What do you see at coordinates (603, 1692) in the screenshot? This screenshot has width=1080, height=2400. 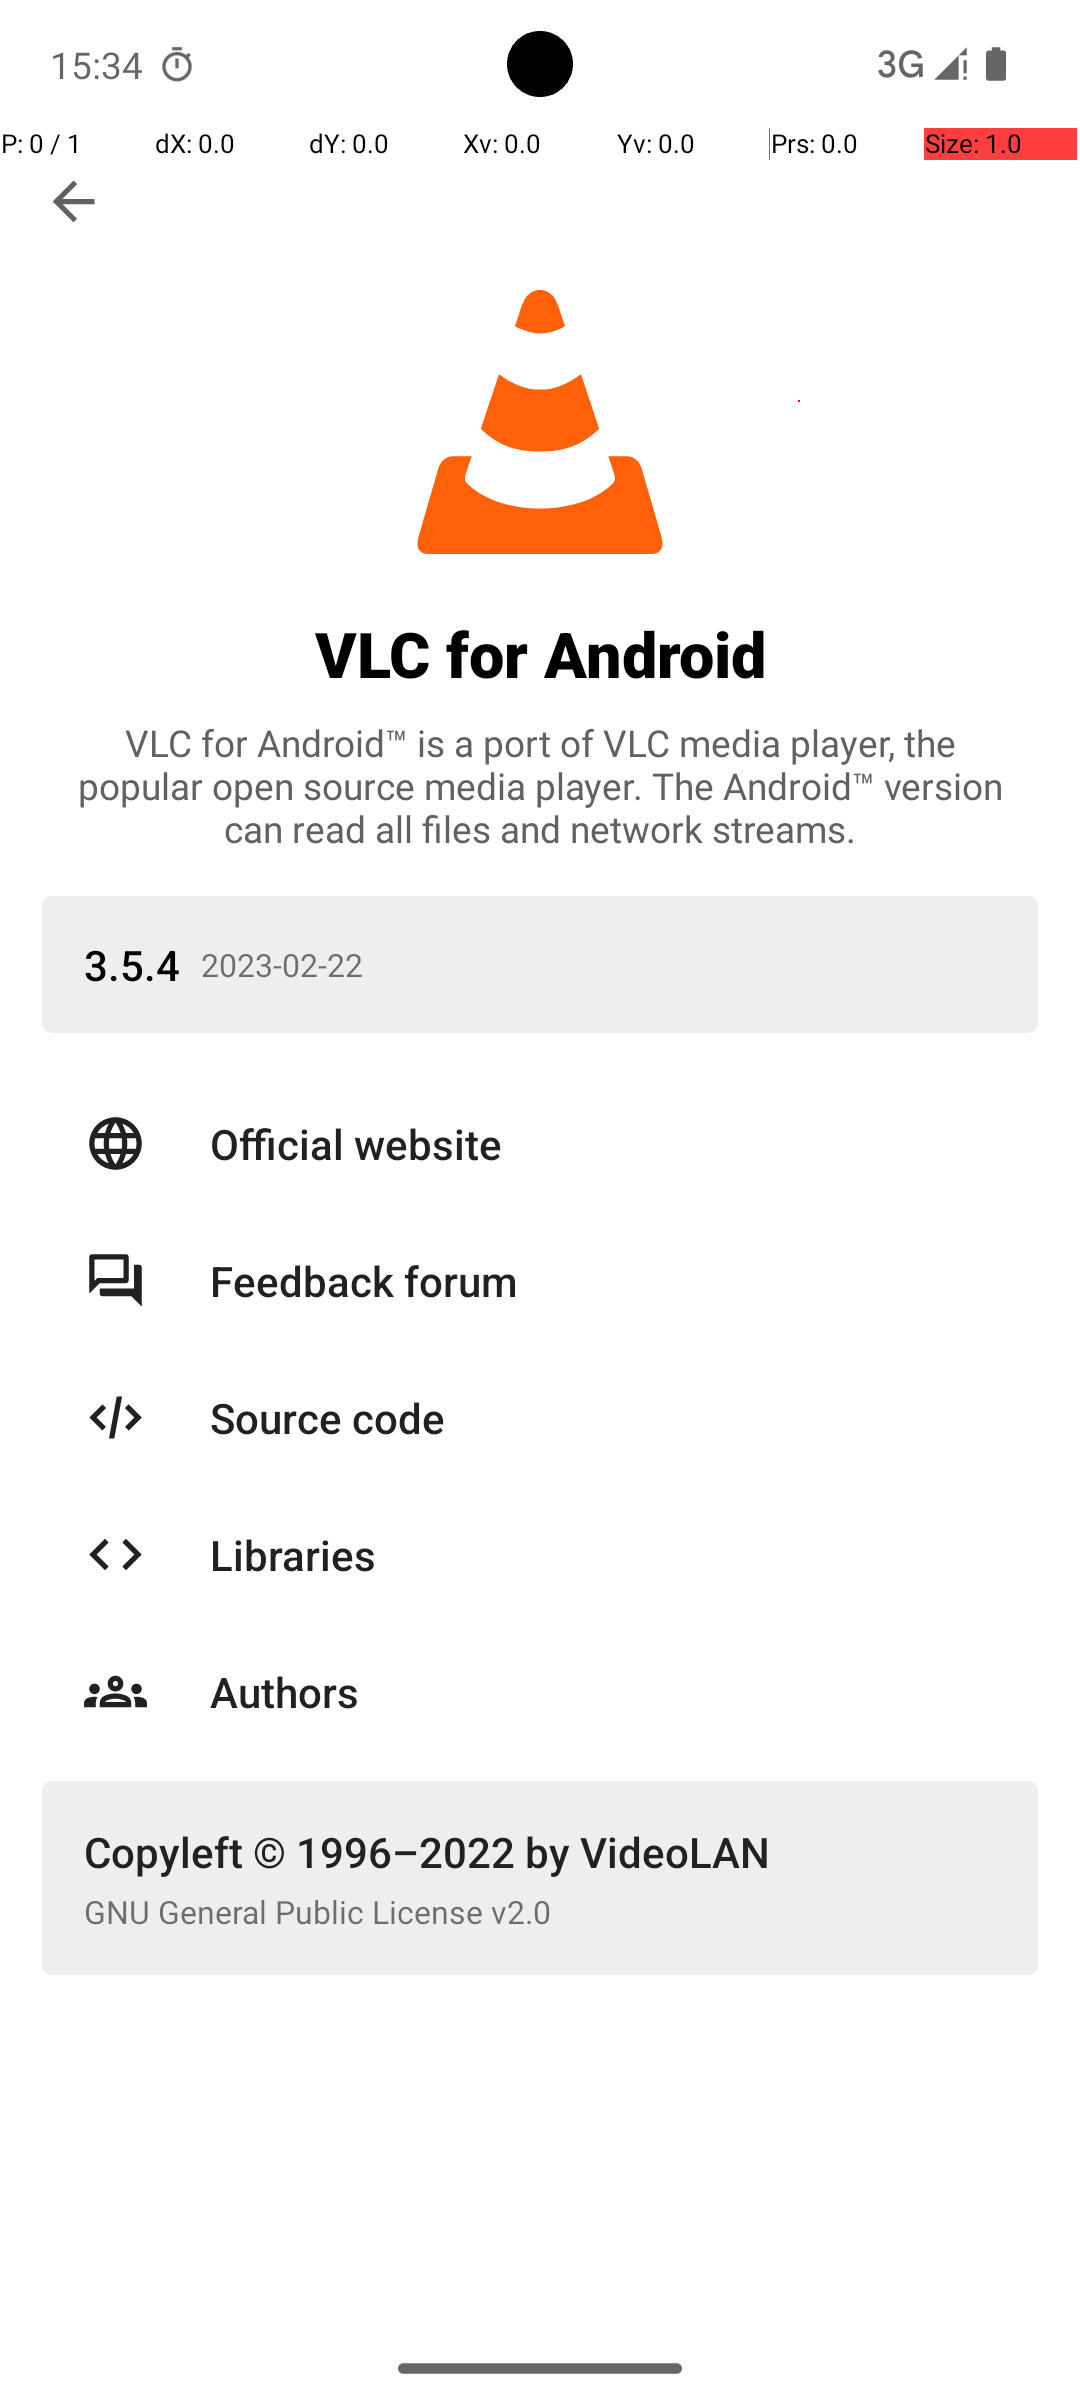 I see `Authors` at bounding box center [603, 1692].